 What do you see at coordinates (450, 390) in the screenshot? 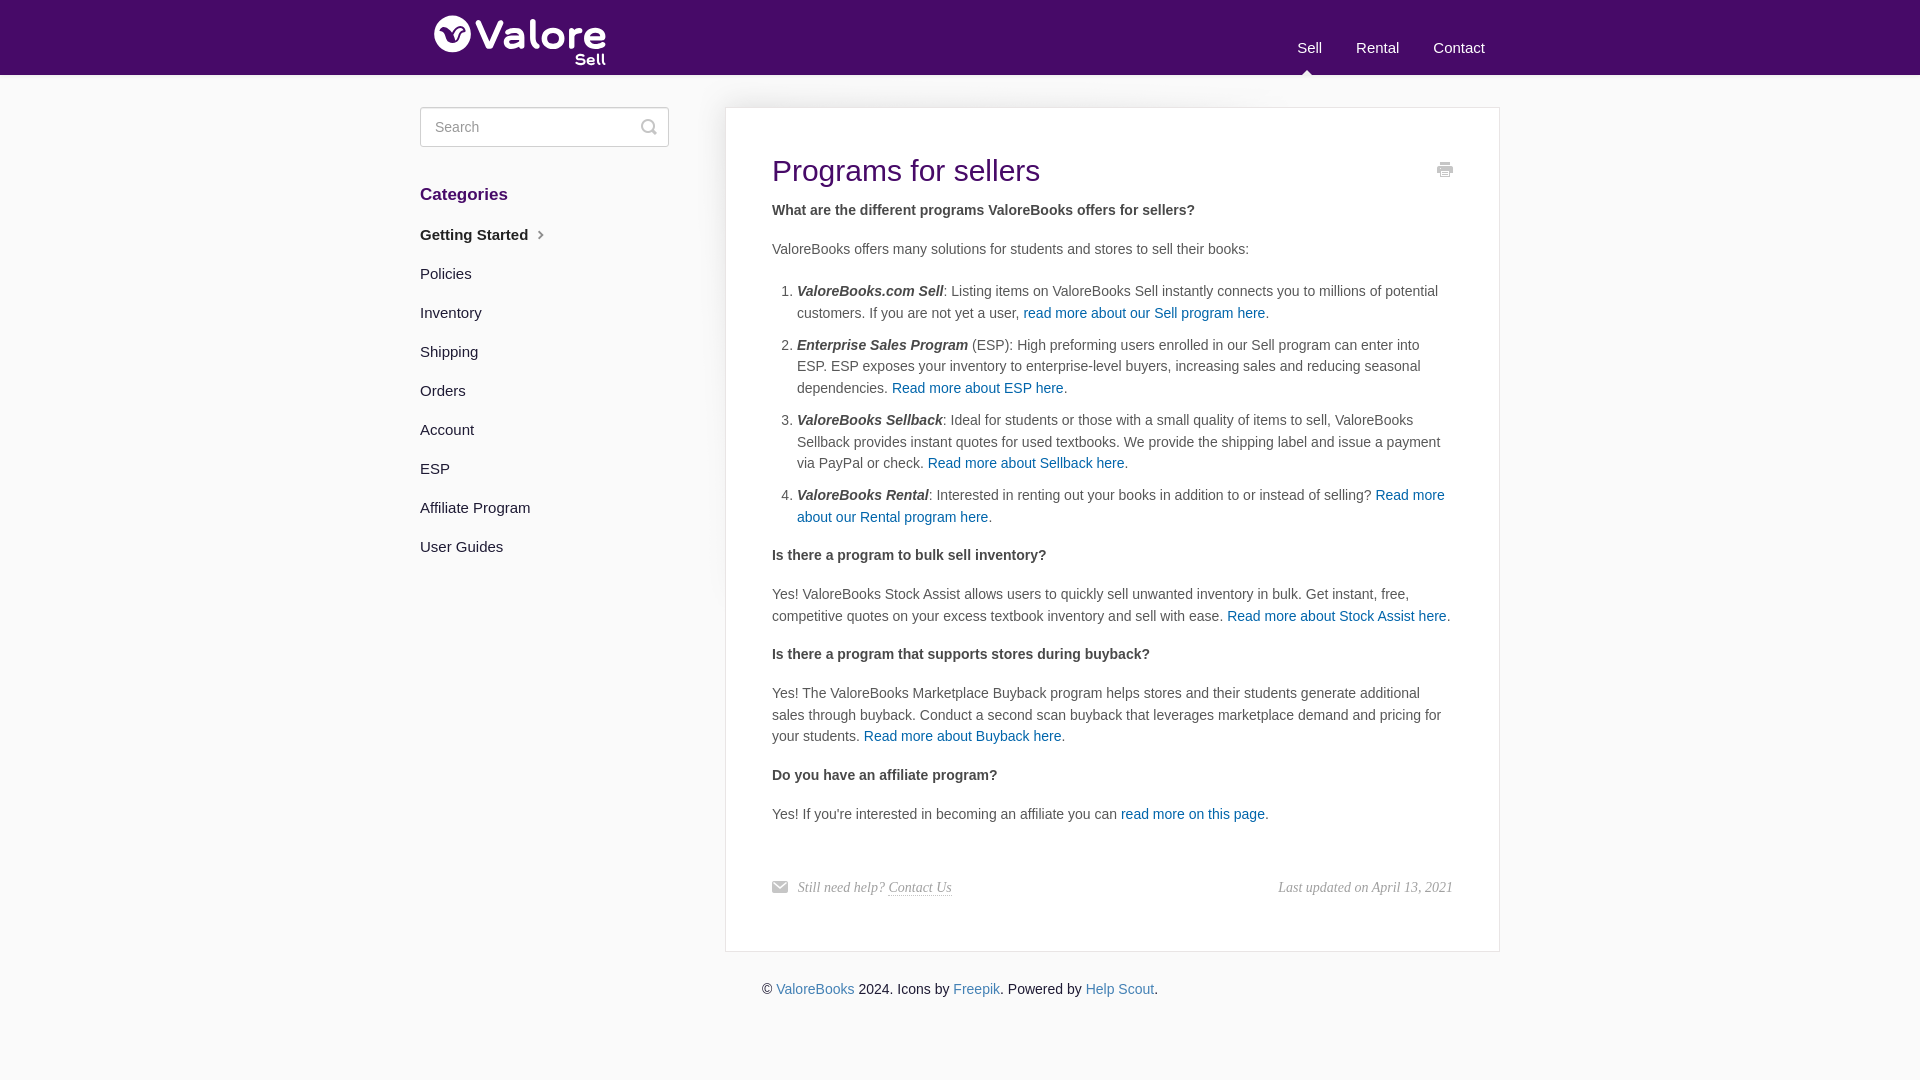
I see `Orders` at bounding box center [450, 390].